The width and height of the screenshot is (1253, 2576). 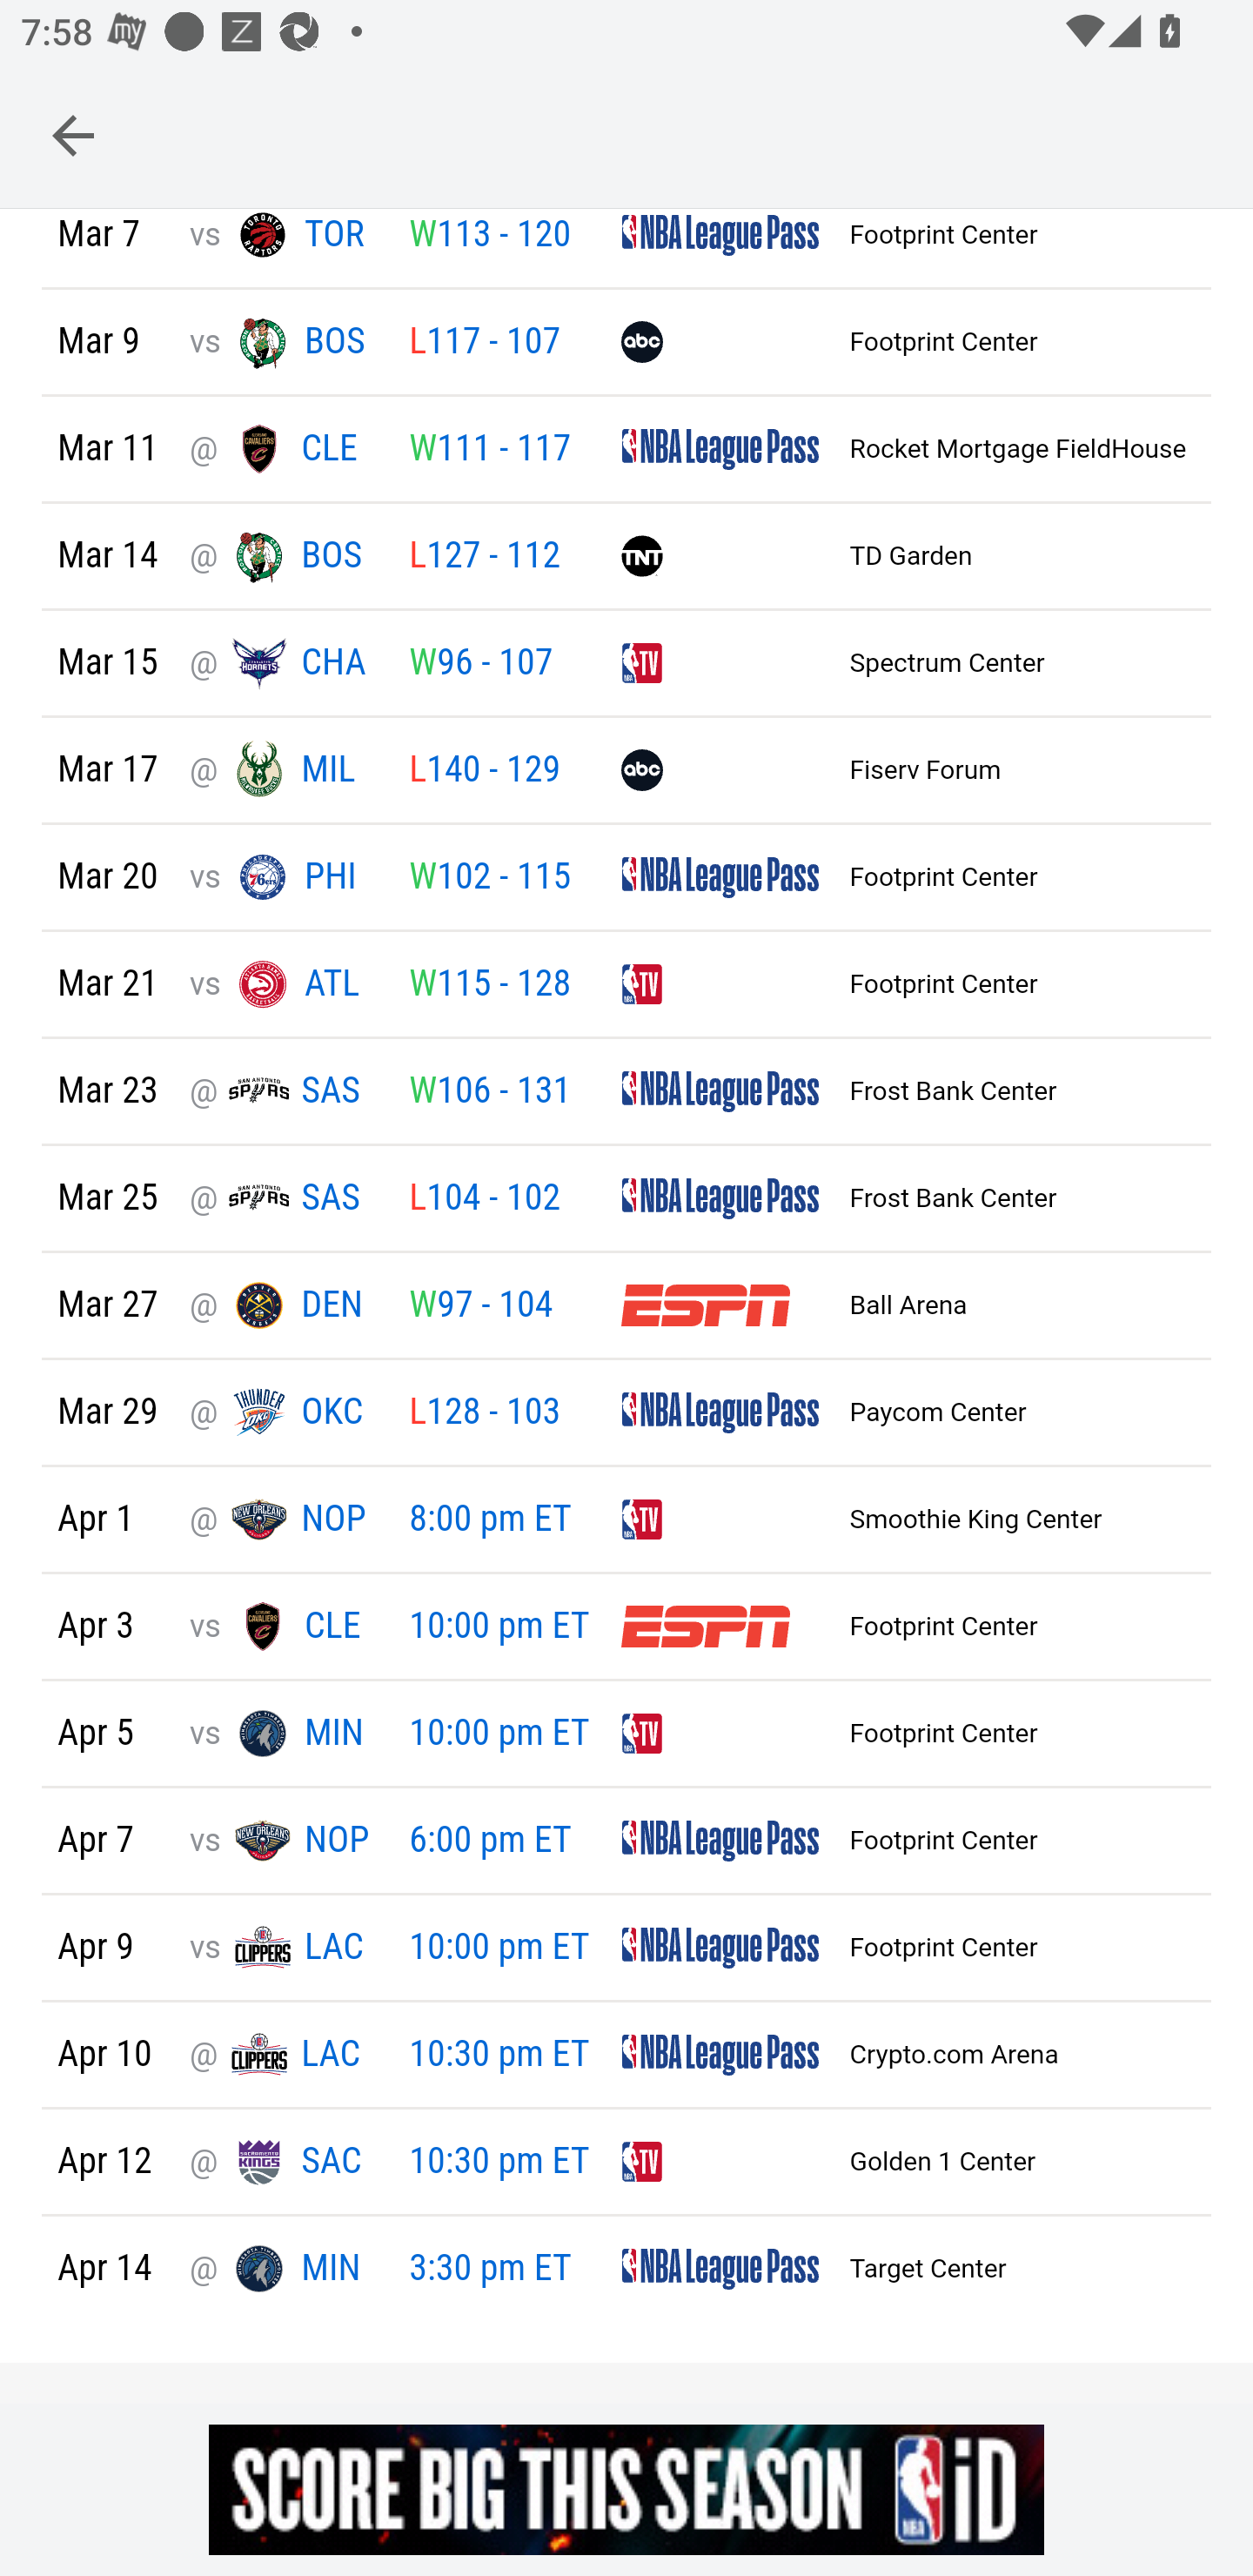 What do you see at coordinates (489, 449) in the screenshot?
I see `W111 - 117 W 111 - 117` at bounding box center [489, 449].